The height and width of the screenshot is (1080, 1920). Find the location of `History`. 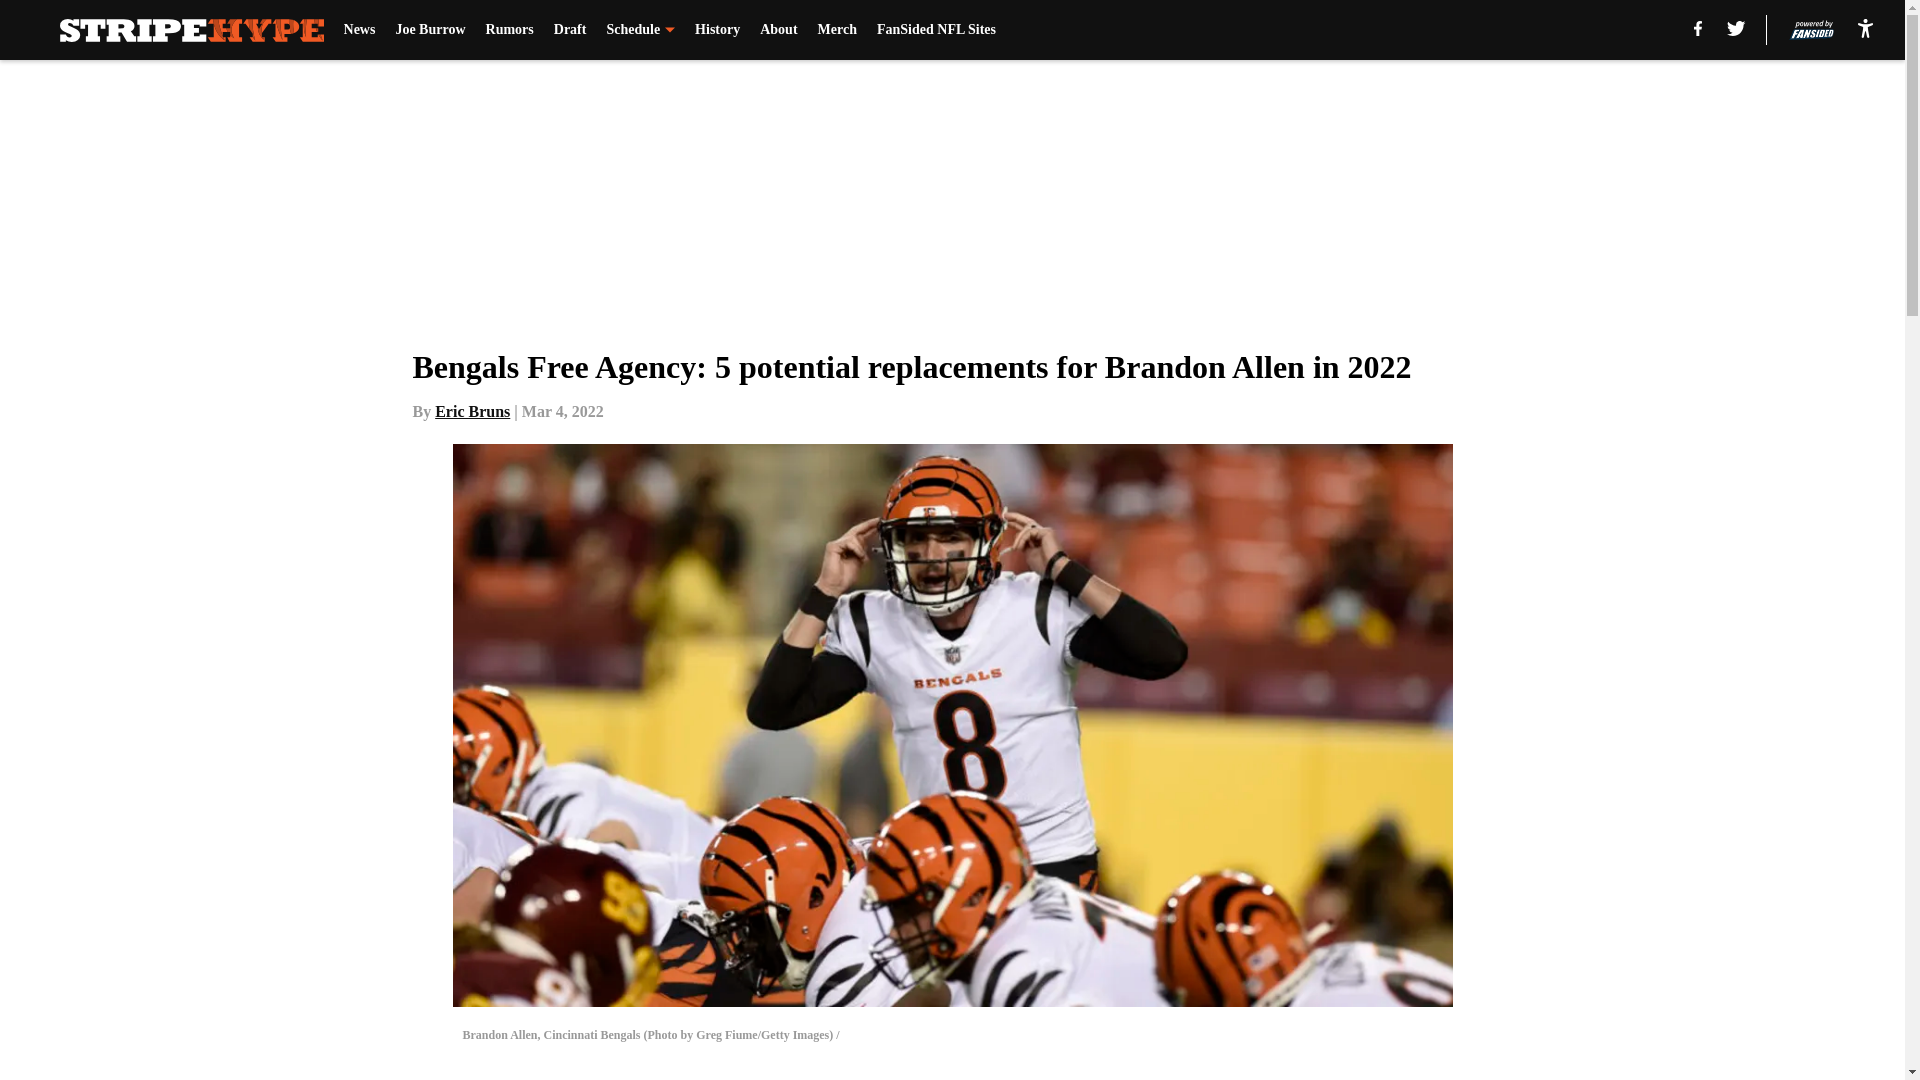

History is located at coordinates (717, 30).